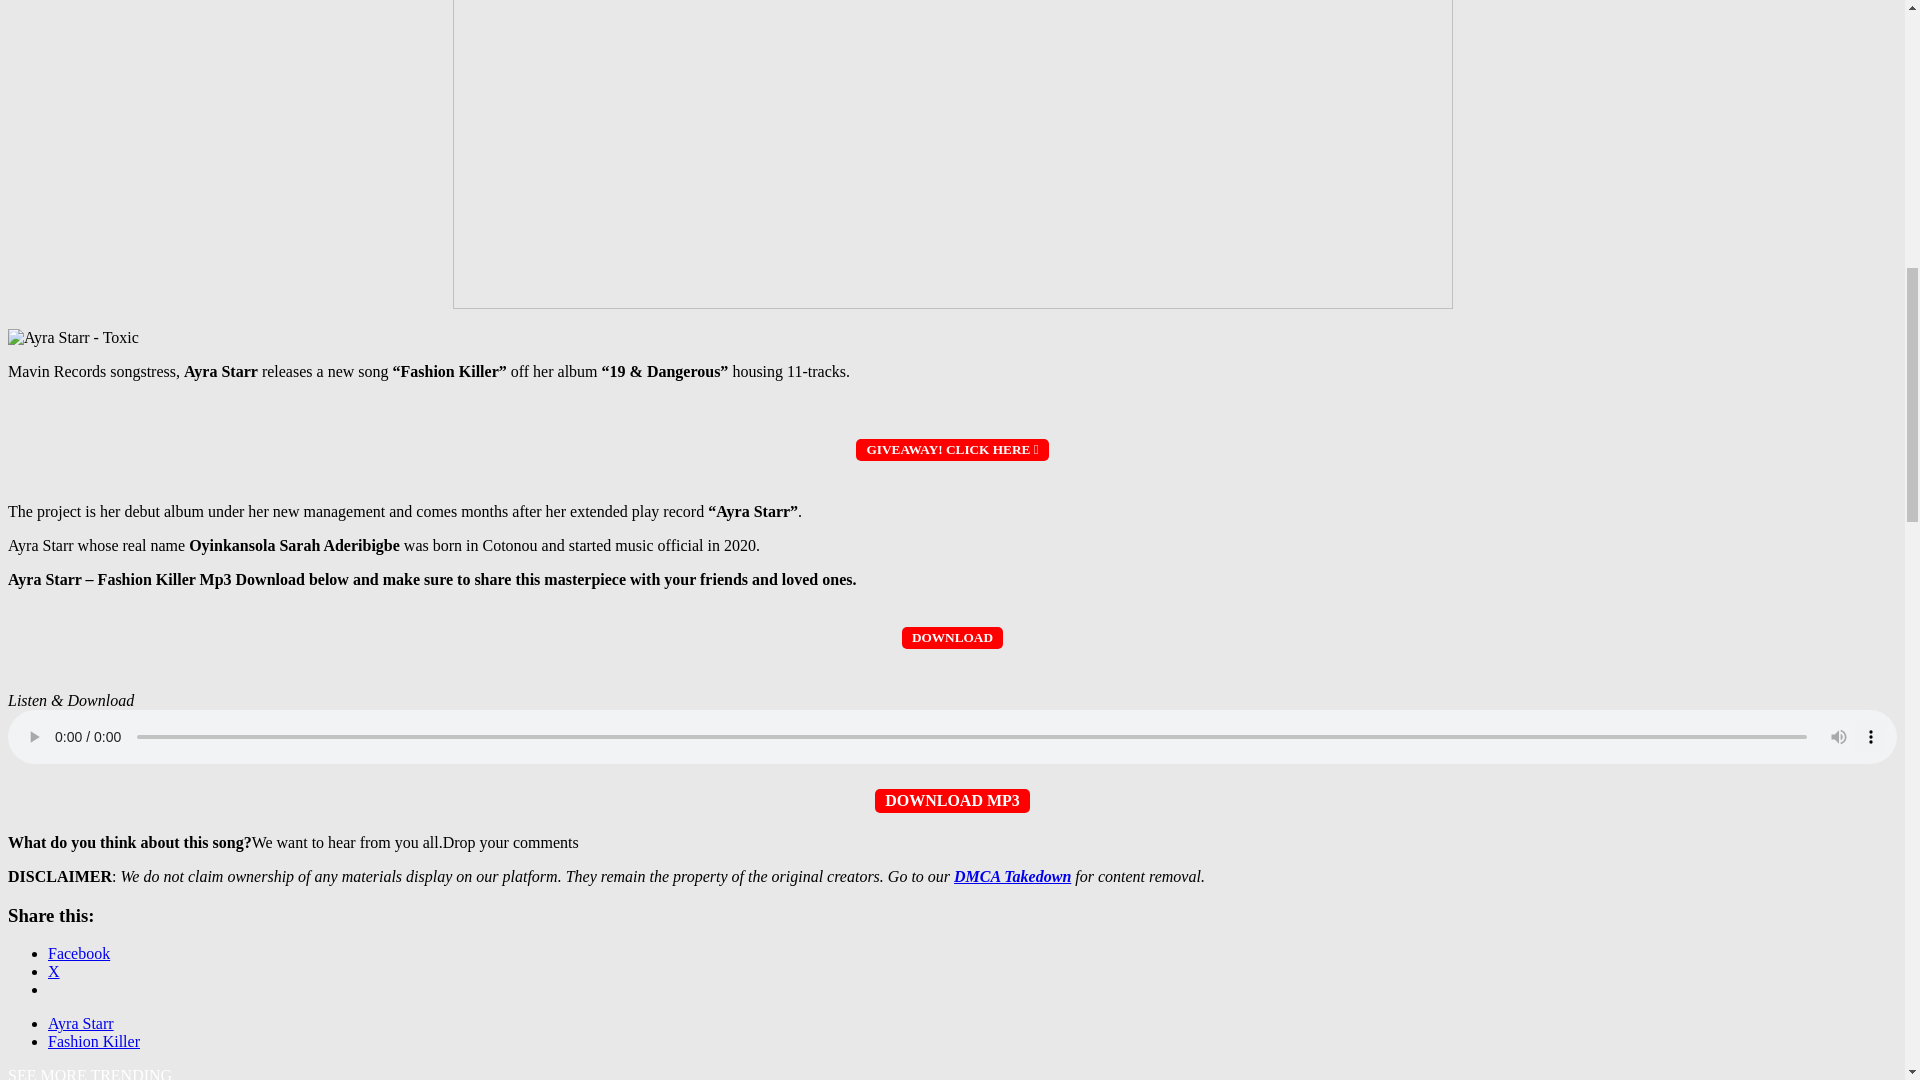 The image size is (1920, 1080). What do you see at coordinates (90, 1074) in the screenshot?
I see `SEE MORE TRENDING` at bounding box center [90, 1074].